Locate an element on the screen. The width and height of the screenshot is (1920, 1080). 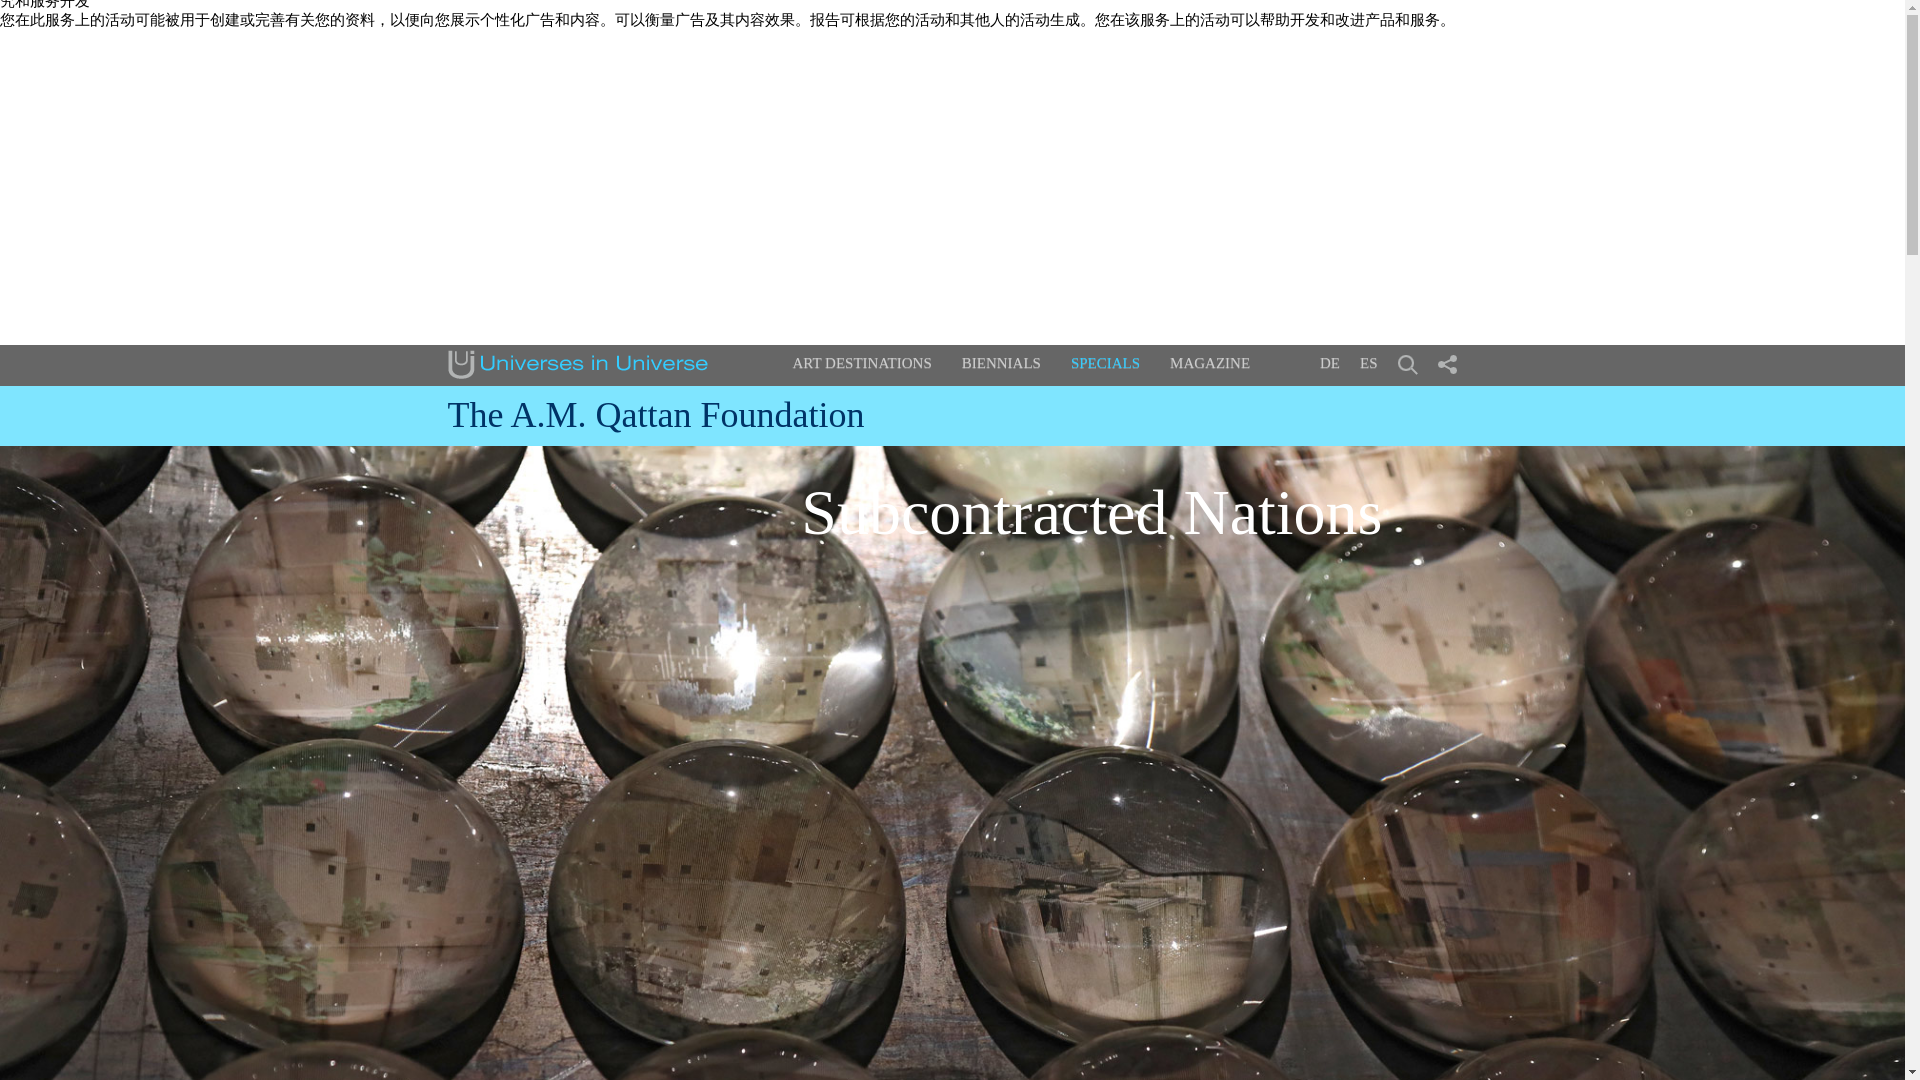
BIENNIALS is located at coordinates (1000, 364).